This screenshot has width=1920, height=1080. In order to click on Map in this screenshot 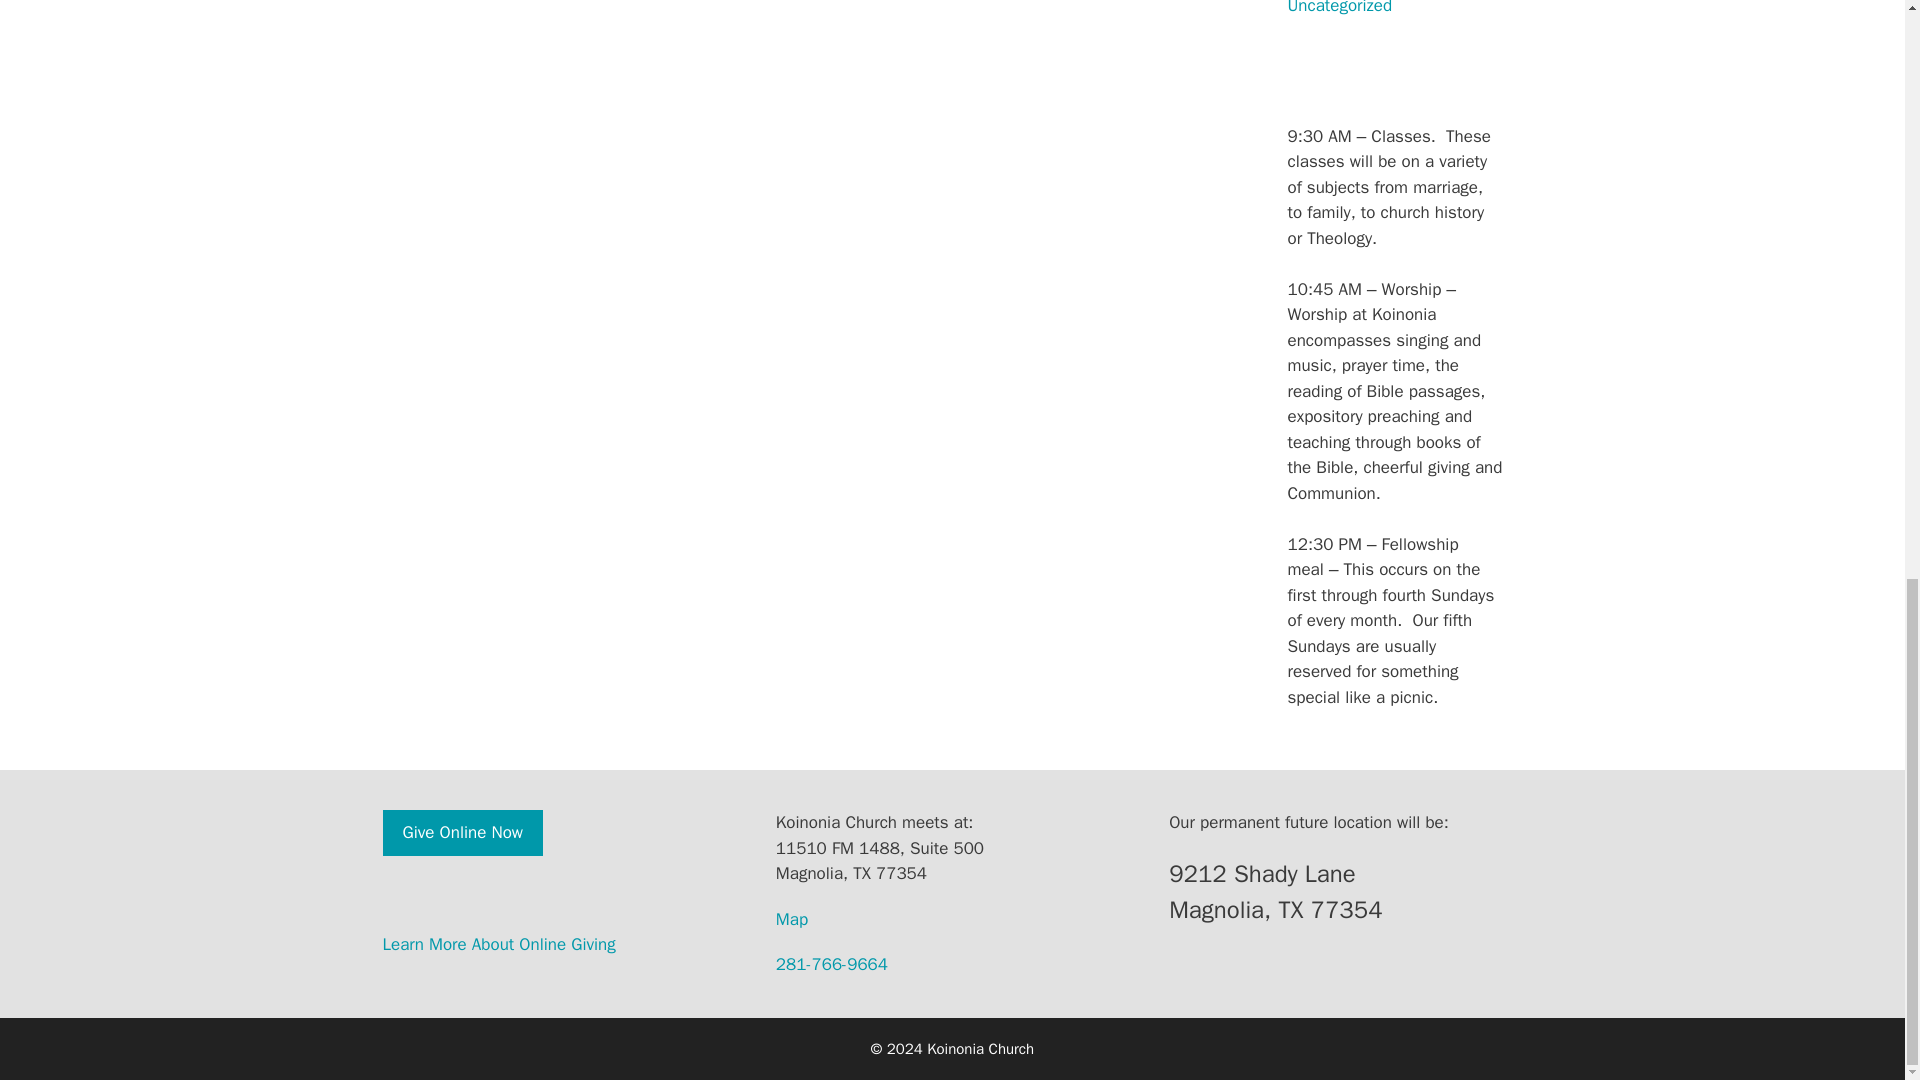, I will do `click(792, 919)`.